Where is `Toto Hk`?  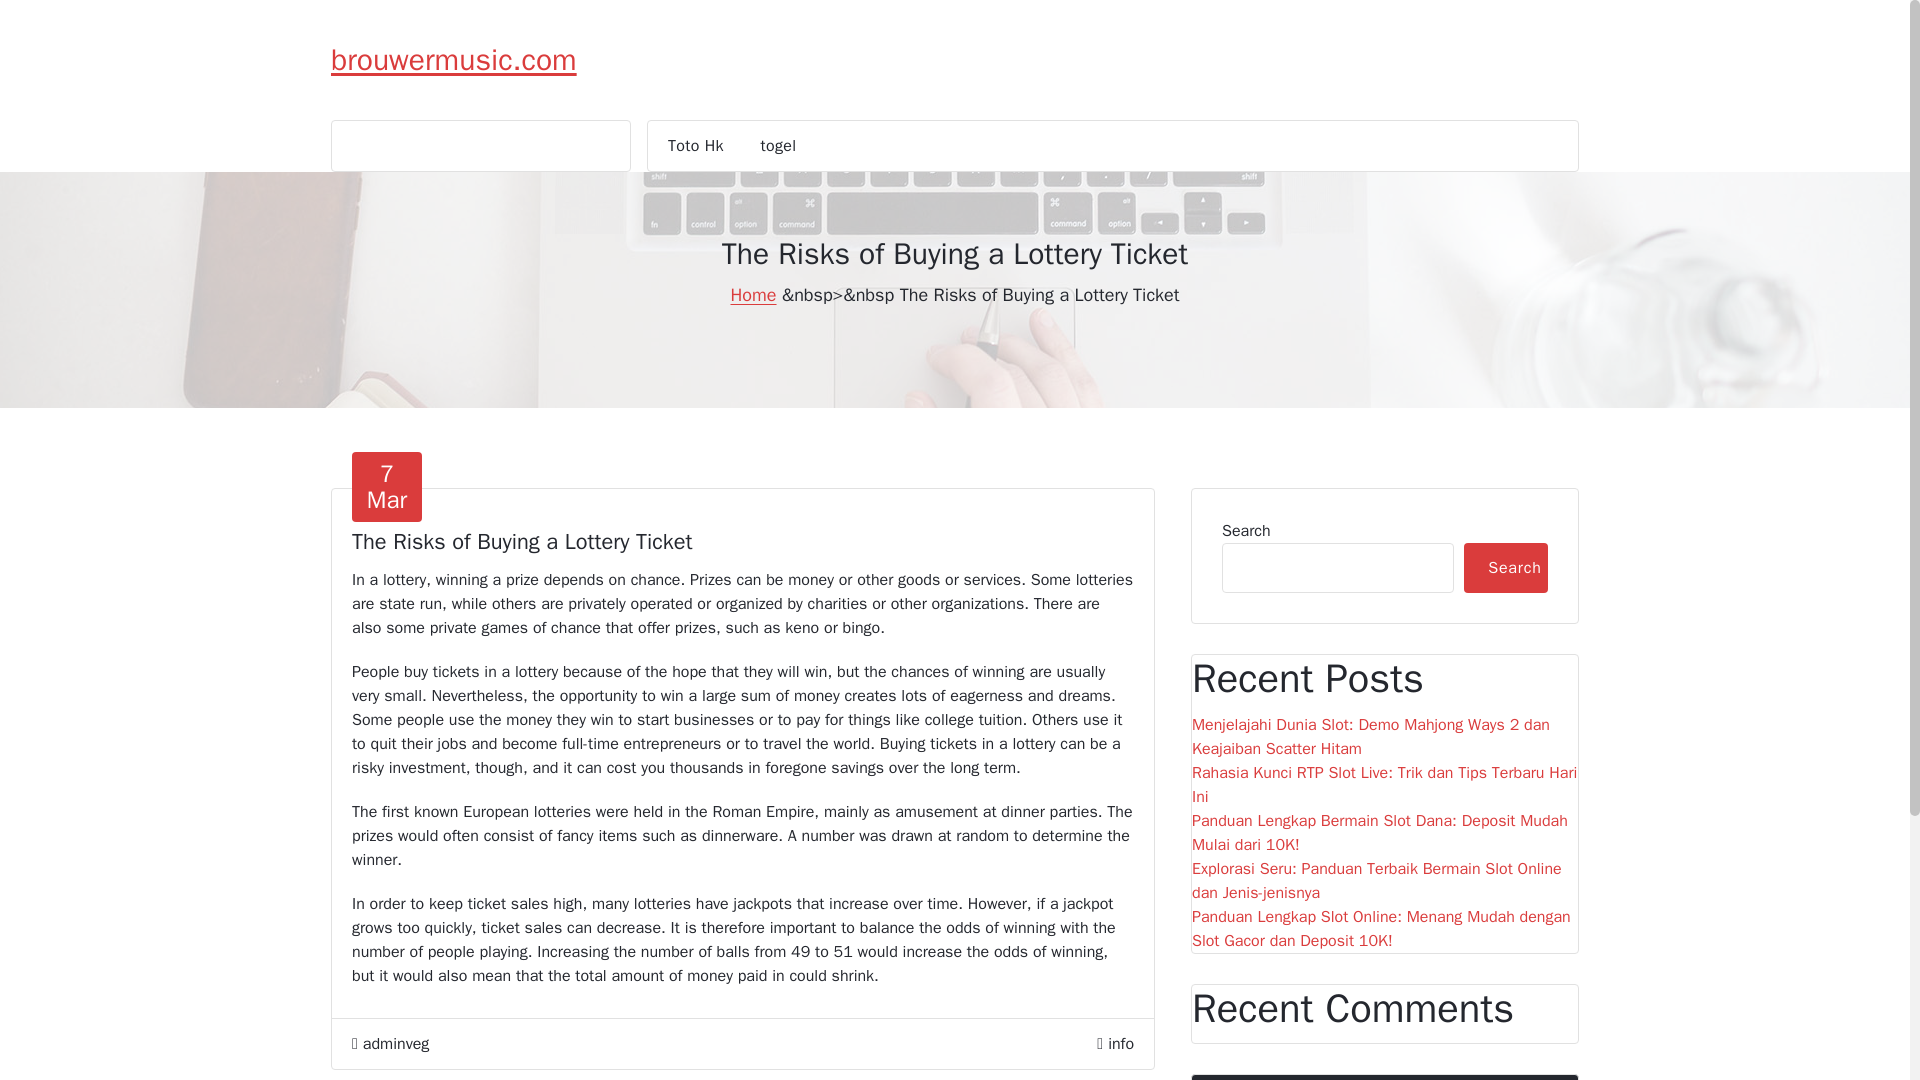
Toto Hk is located at coordinates (390, 1044).